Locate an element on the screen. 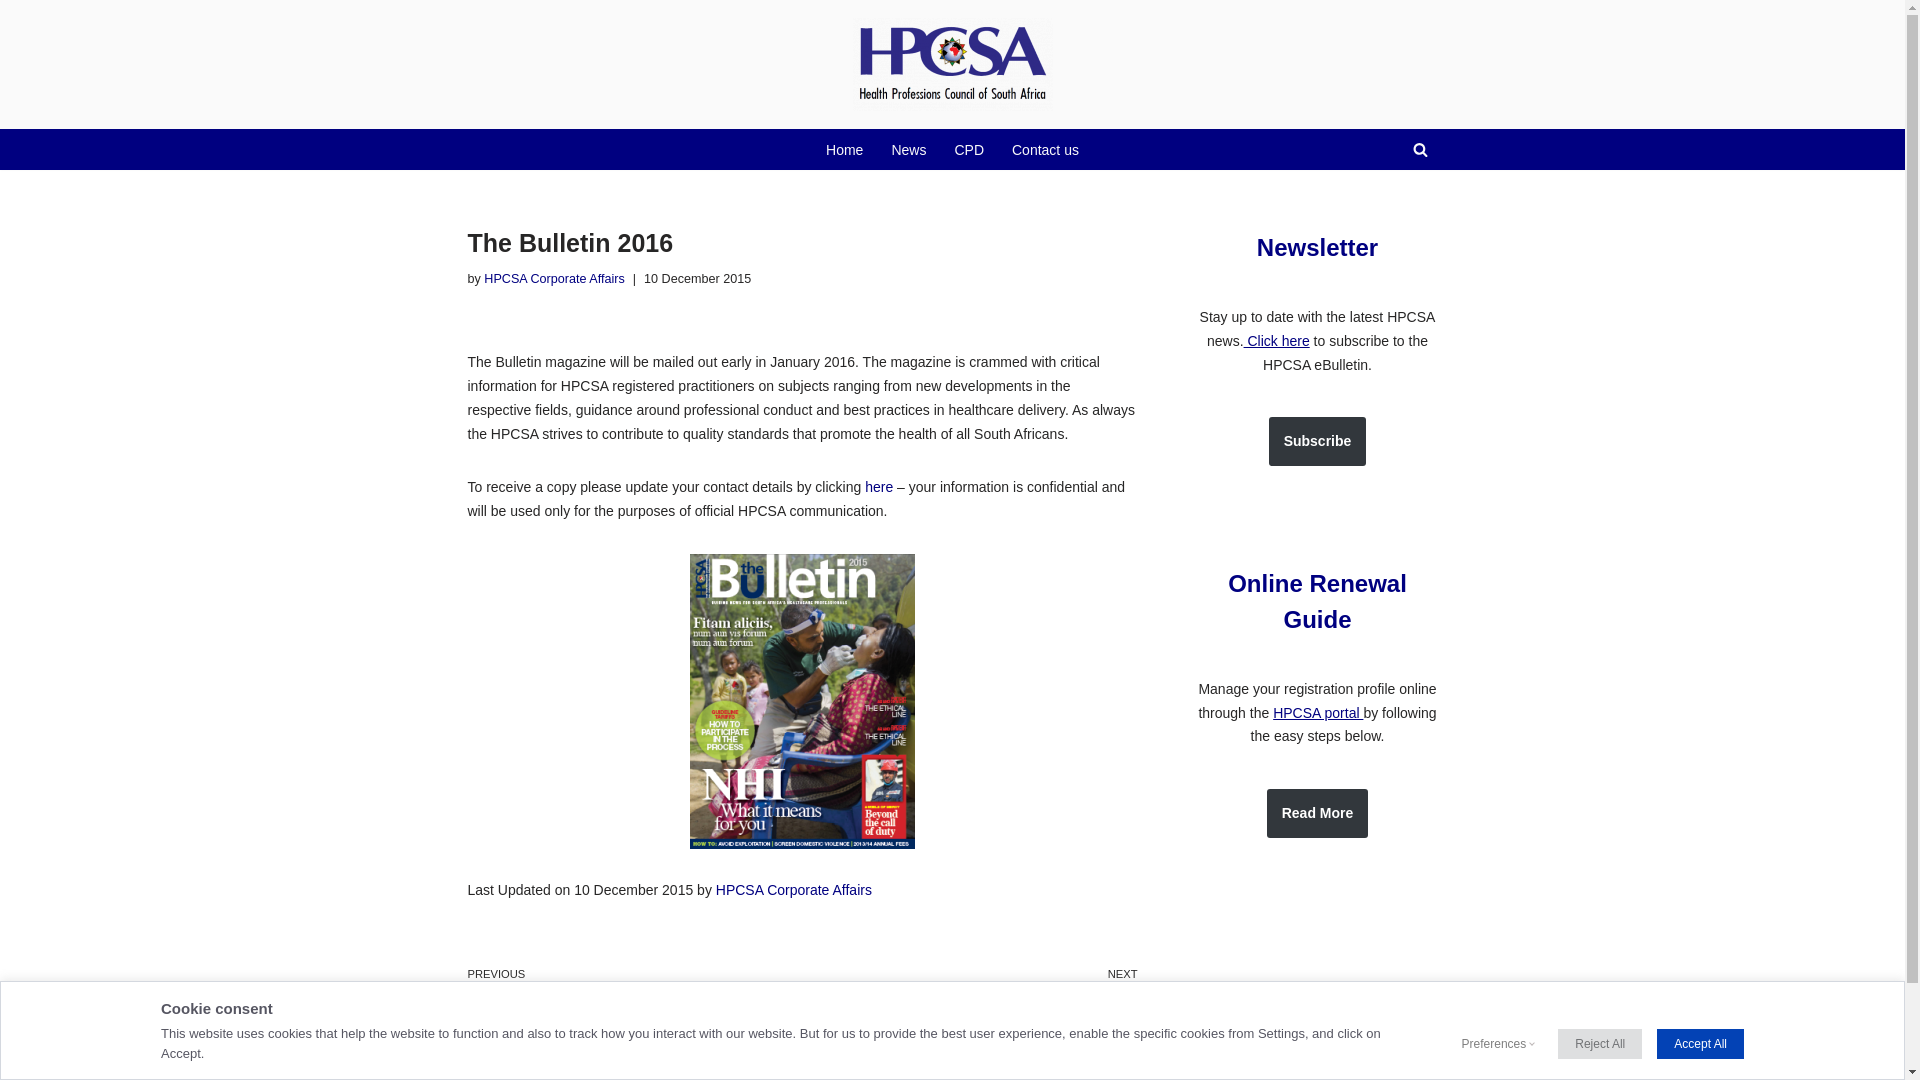 Image resolution: width=1920 pixels, height=1080 pixels. Home is located at coordinates (1318, 248).